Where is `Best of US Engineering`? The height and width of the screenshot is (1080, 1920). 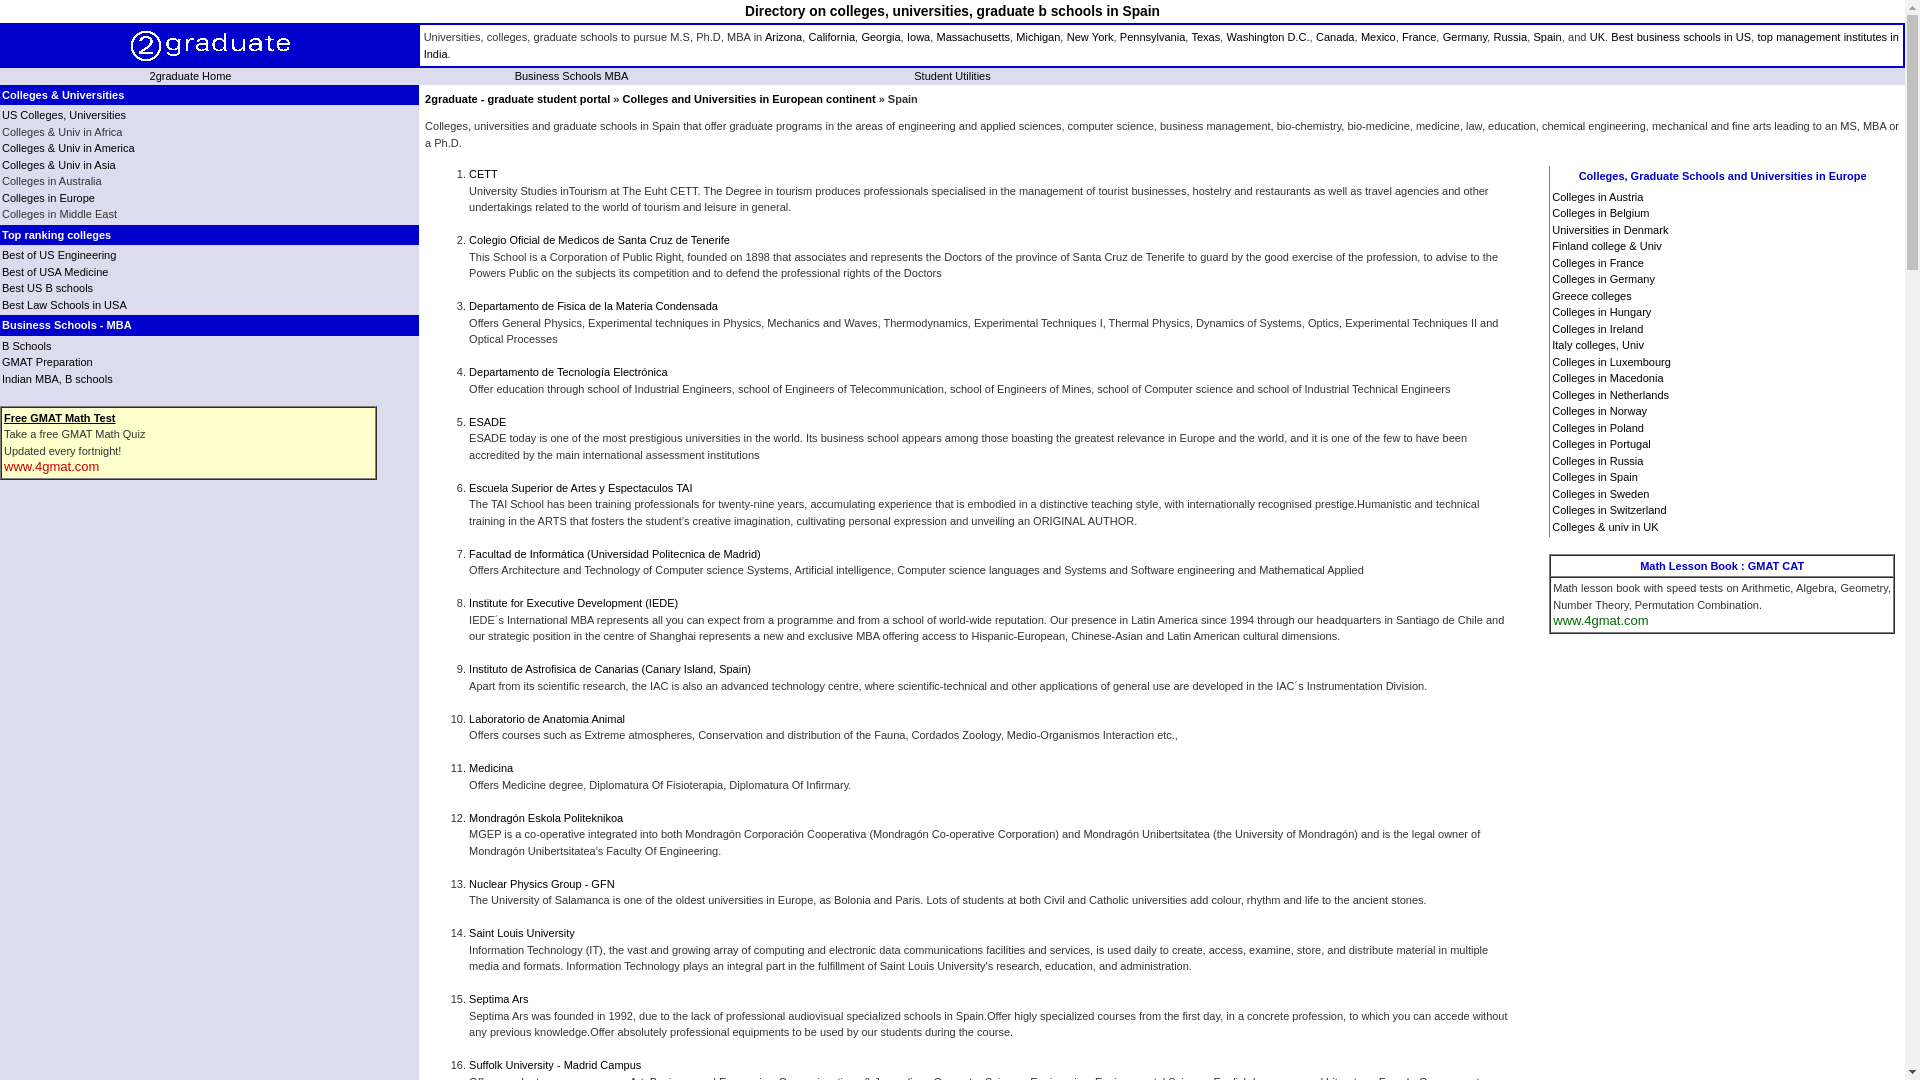
Best of US Engineering is located at coordinates (59, 255).